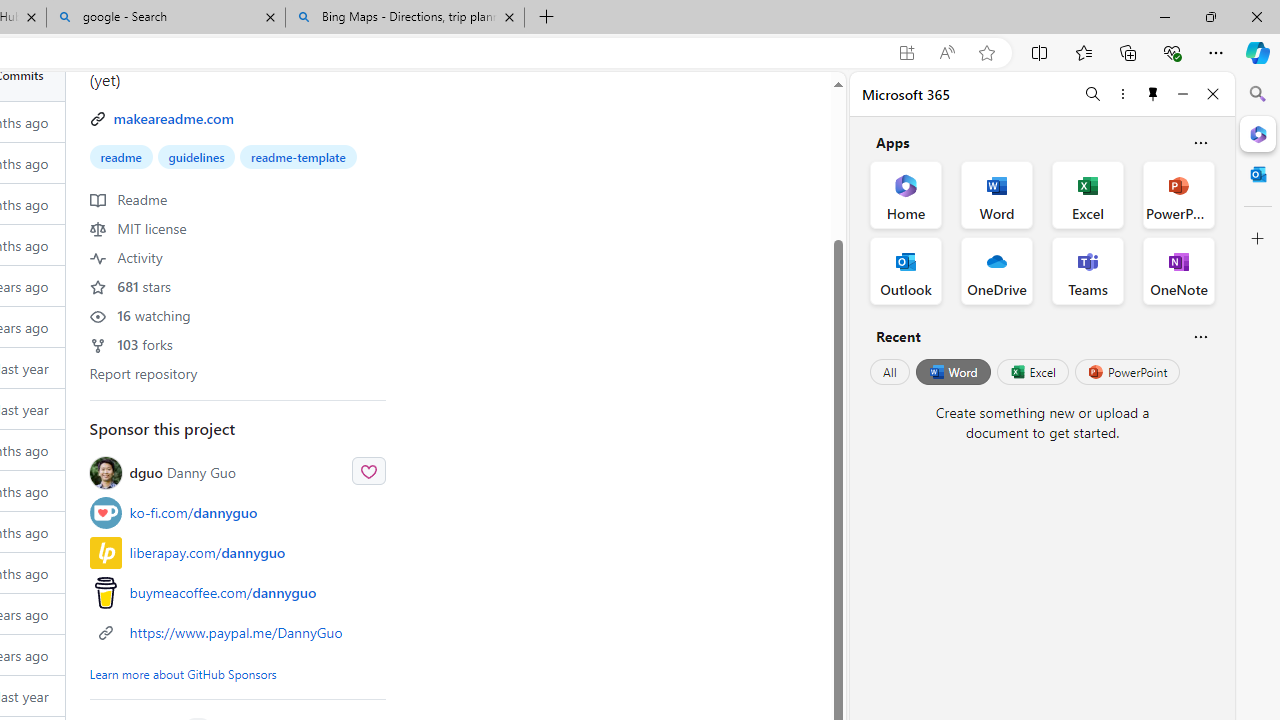 This screenshot has height=720, width=1280. I want to click on Add this page to favorites (Ctrl+D), so click(986, 53).